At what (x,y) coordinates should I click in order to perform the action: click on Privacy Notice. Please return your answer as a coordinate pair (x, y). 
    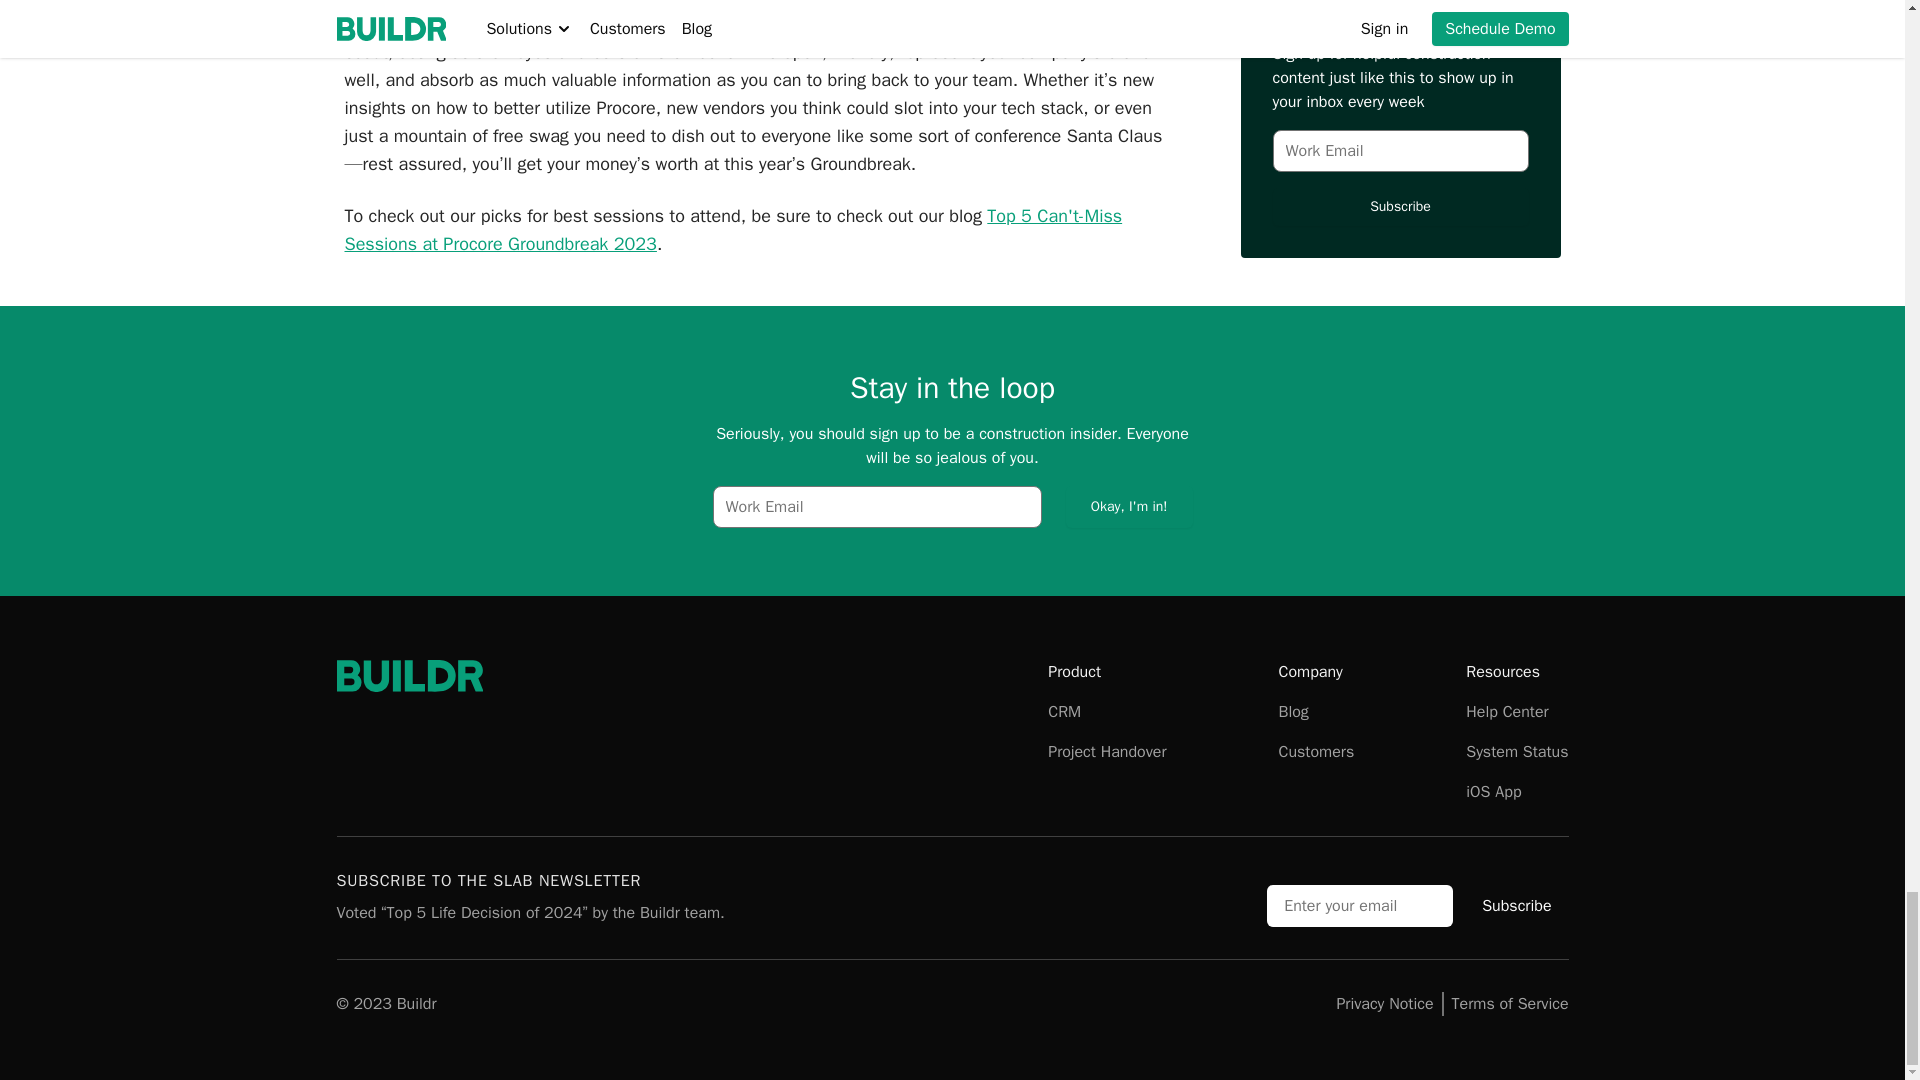
    Looking at the image, I should click on (1384, 1004).